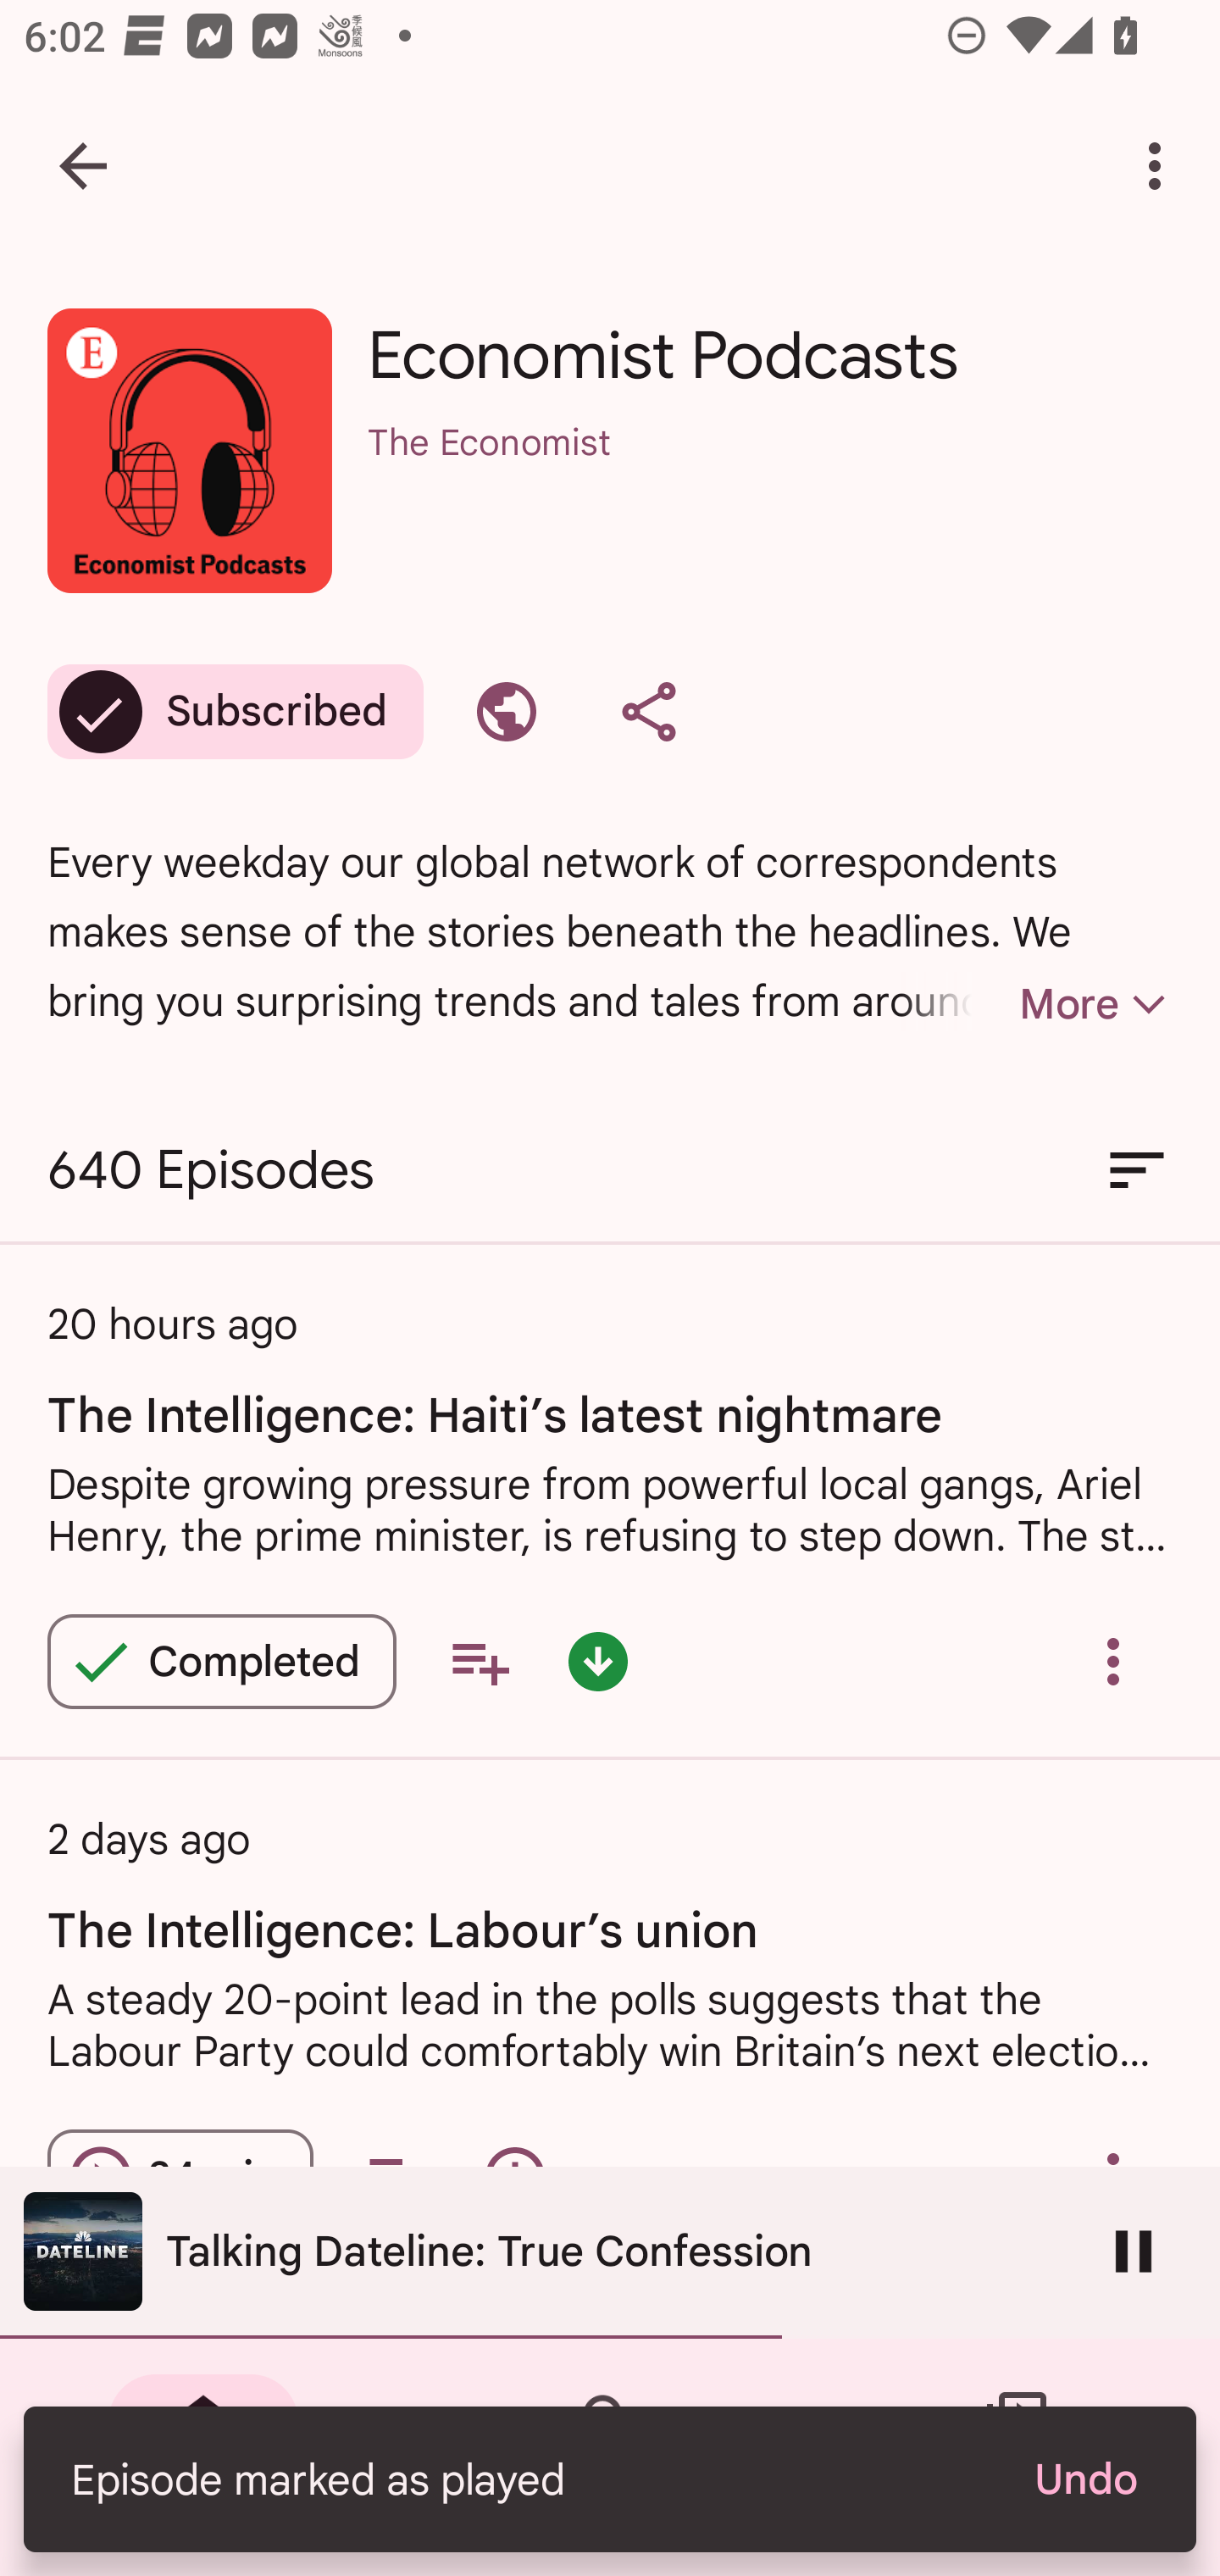 The image size is (1220, 2576). What do you see at coordinates (1035, 1003) in the screenshot?
I see `More` at bounding box center [1035, 1003].